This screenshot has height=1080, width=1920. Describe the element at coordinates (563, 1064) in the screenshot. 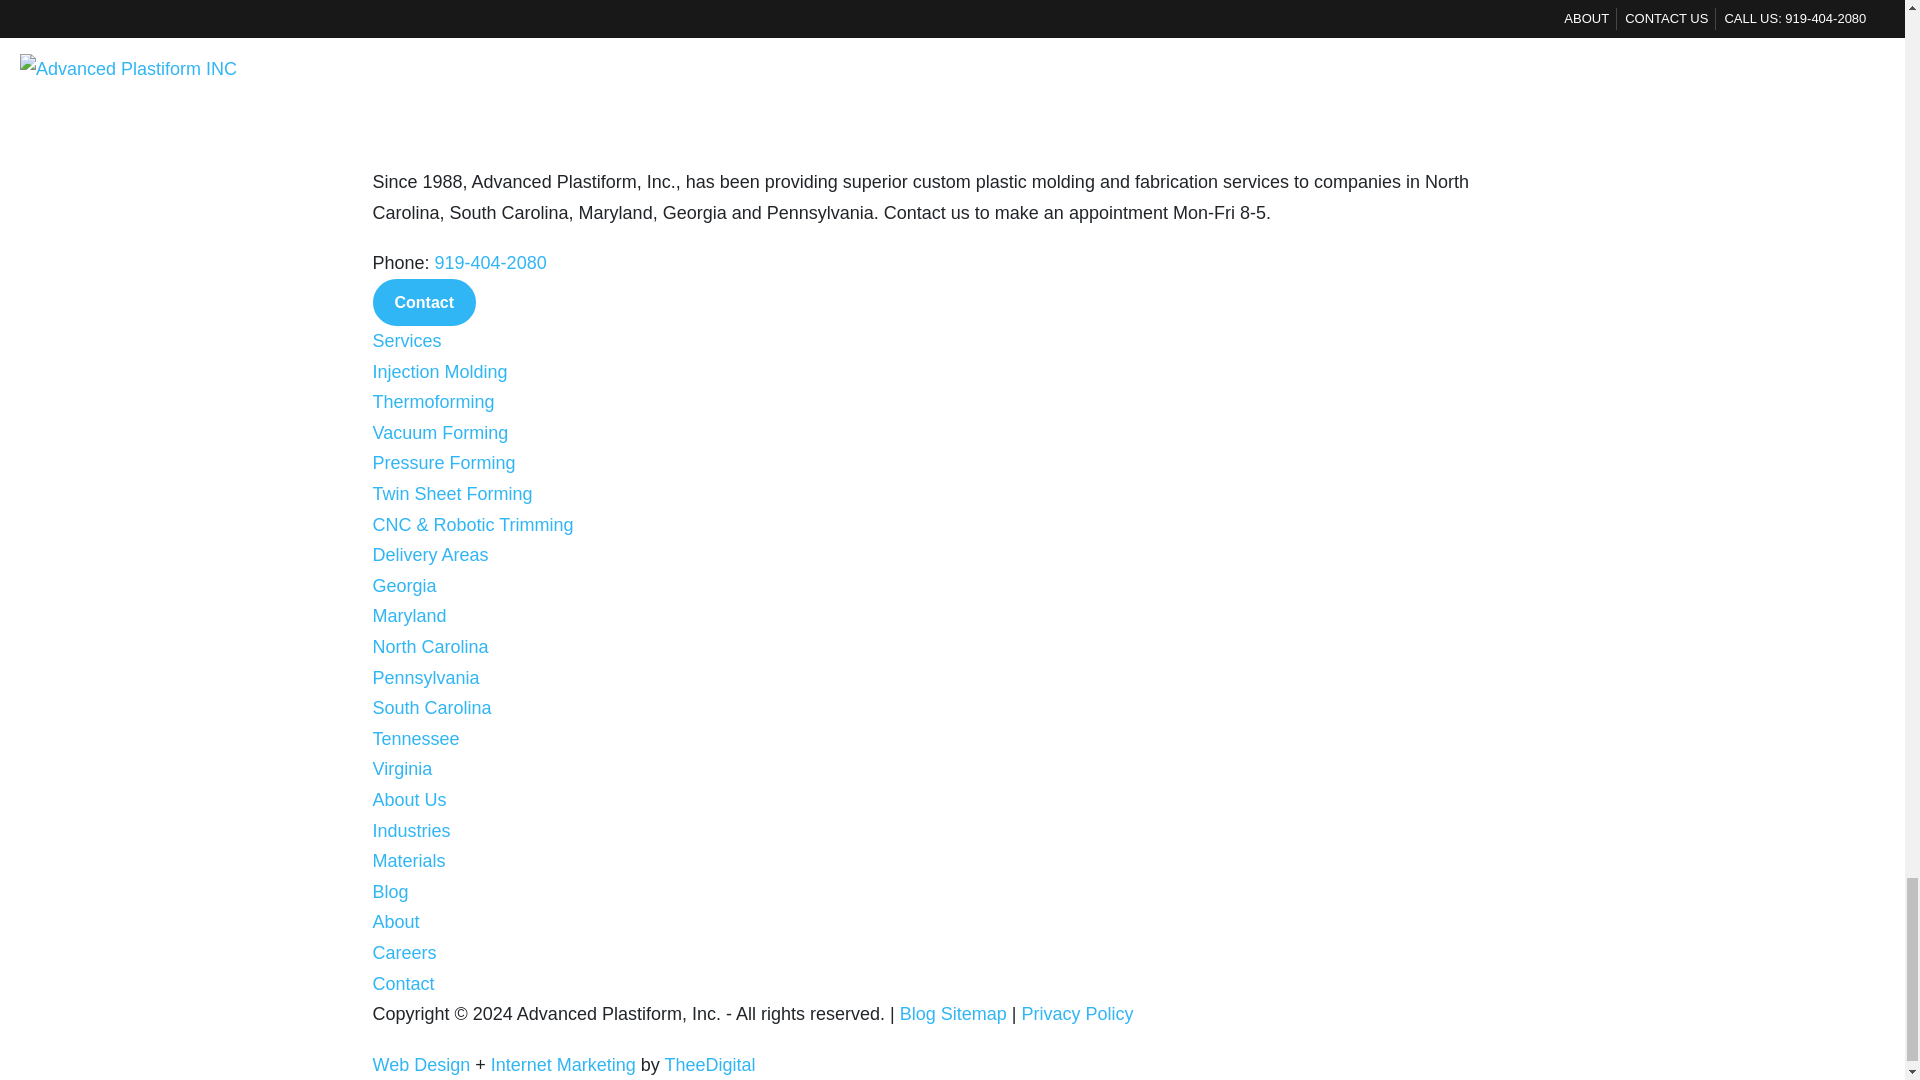

I see `Raleigh Digital Marketing` at that location.